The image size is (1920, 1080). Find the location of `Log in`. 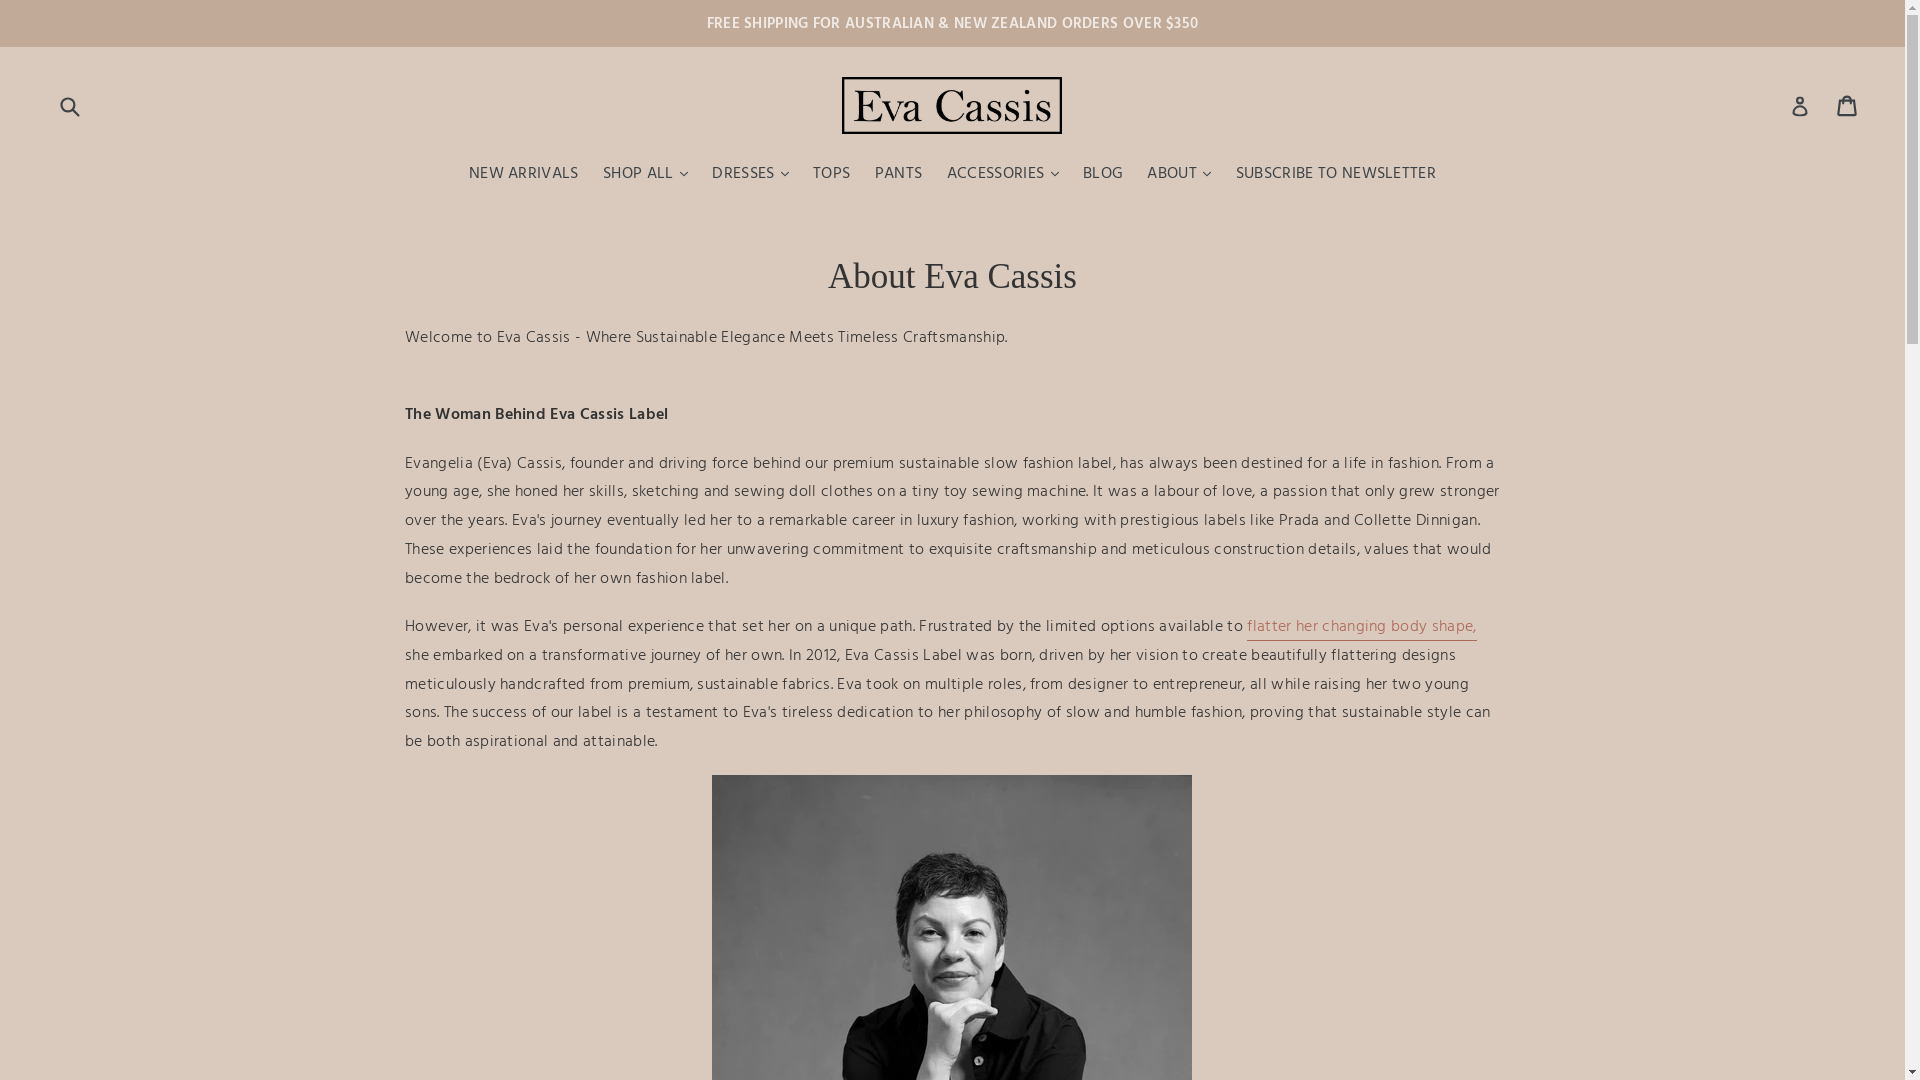

Log in is located at coordinates (1800, 106).